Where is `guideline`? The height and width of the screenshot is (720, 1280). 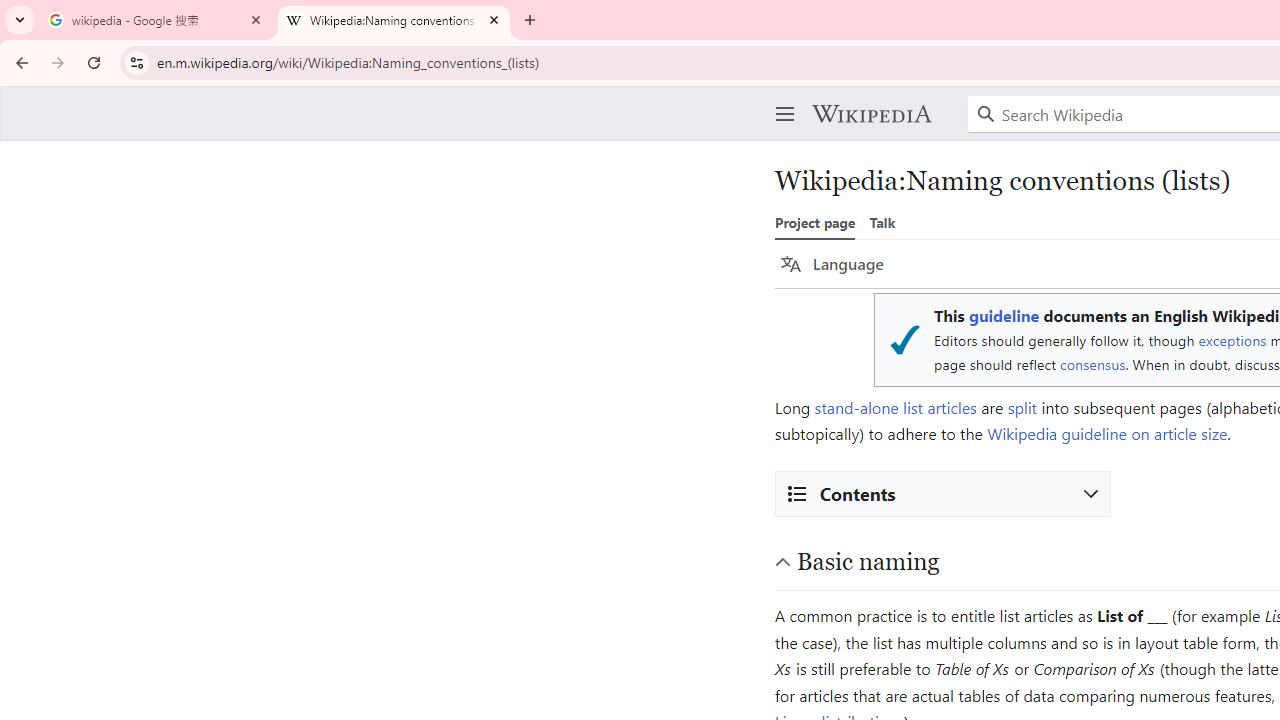
guideline is located at coordinates (1003, 316).